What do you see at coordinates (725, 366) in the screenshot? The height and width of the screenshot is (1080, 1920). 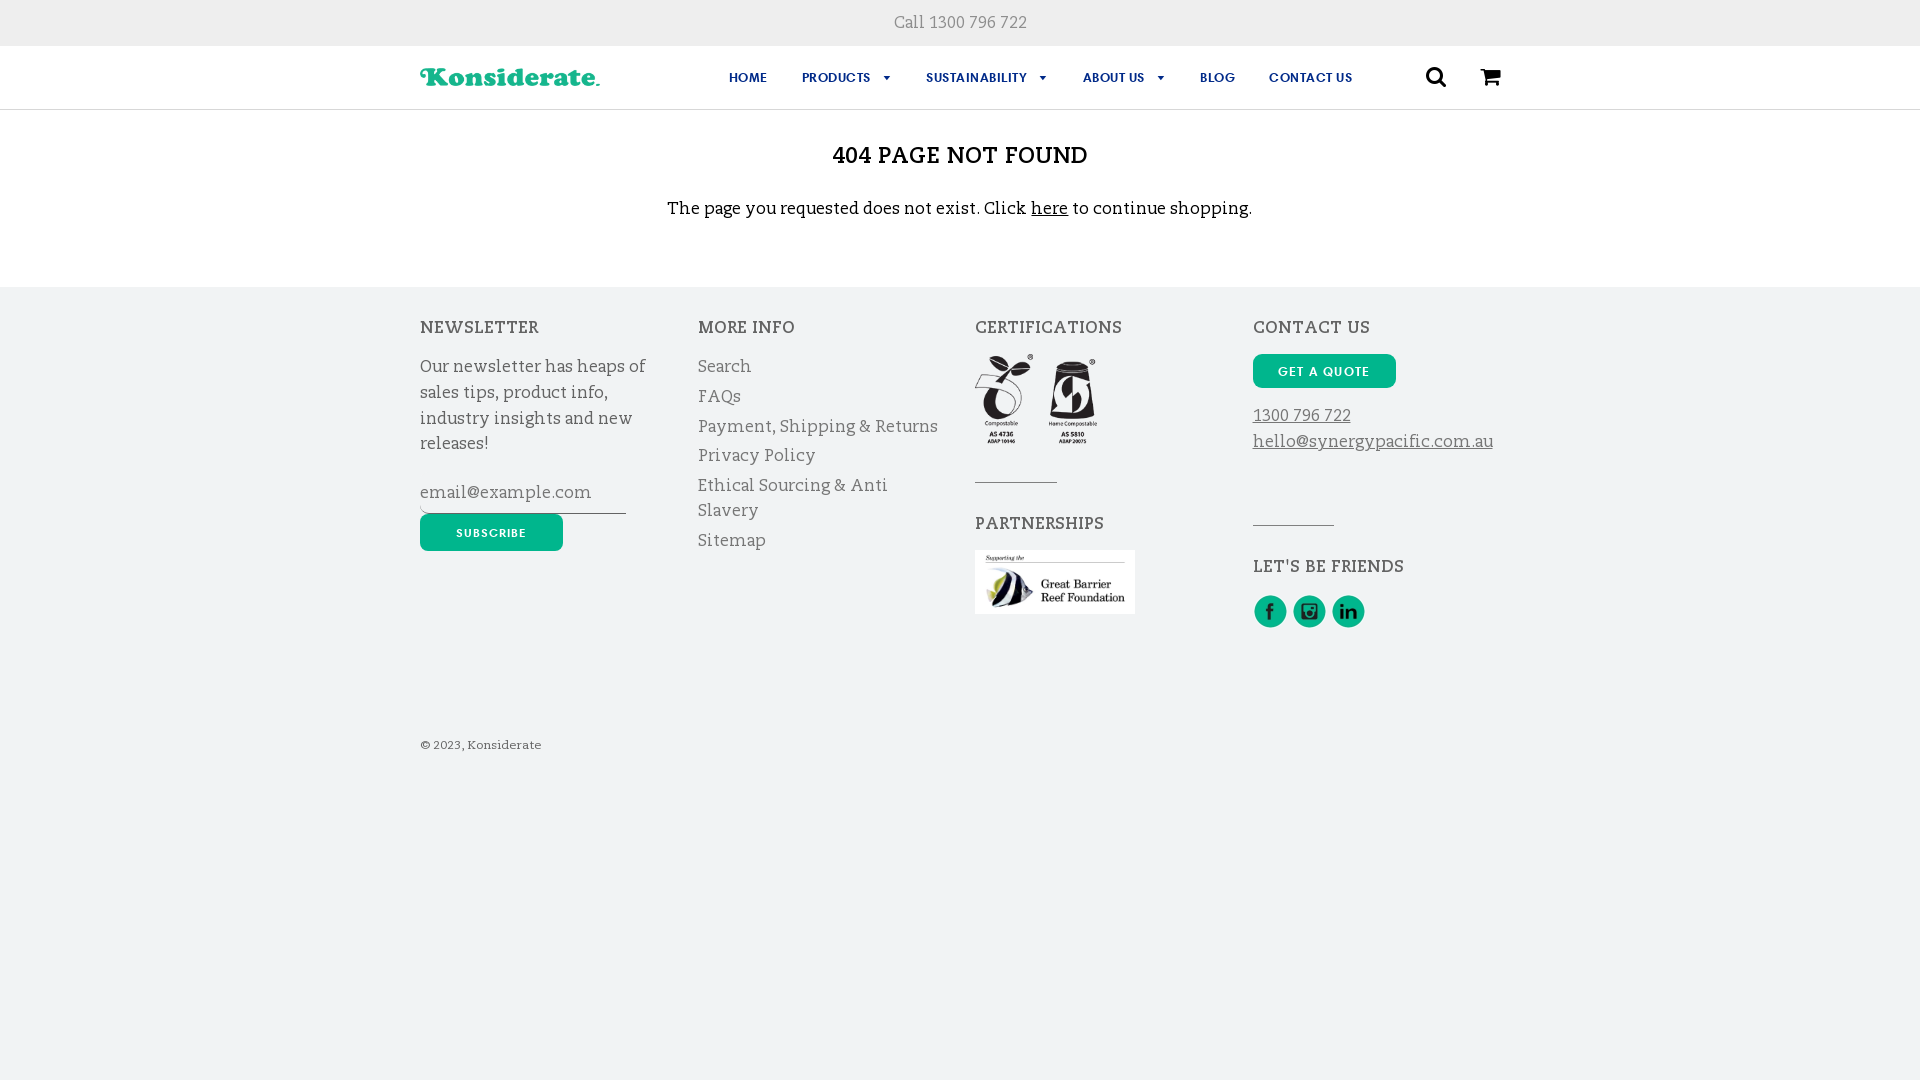 I see `Search` at bounding box center [725, 366].